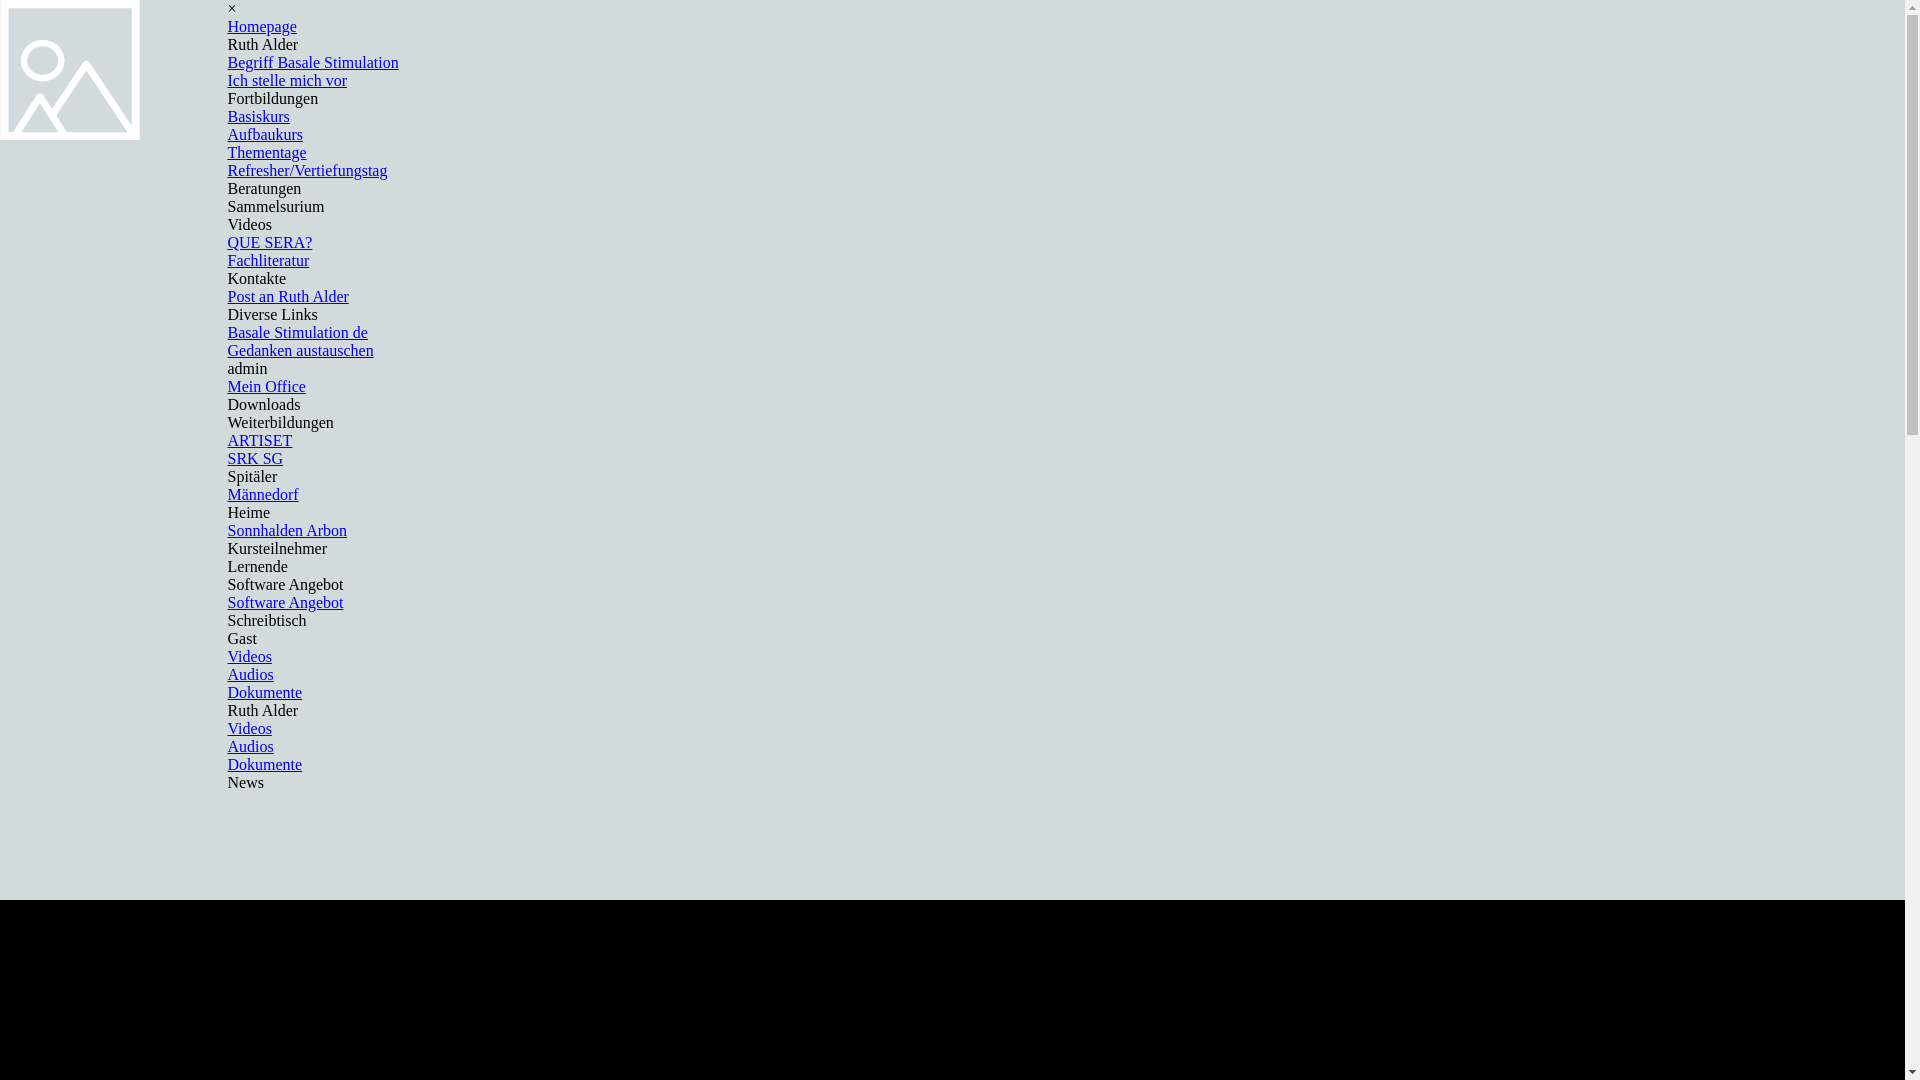 The width and height of the screenshot is (1920, 1080). What do you see at coordinates (286, 602) in the screenshot?
I see `Software Angebot` at bounding box center [286, 602].